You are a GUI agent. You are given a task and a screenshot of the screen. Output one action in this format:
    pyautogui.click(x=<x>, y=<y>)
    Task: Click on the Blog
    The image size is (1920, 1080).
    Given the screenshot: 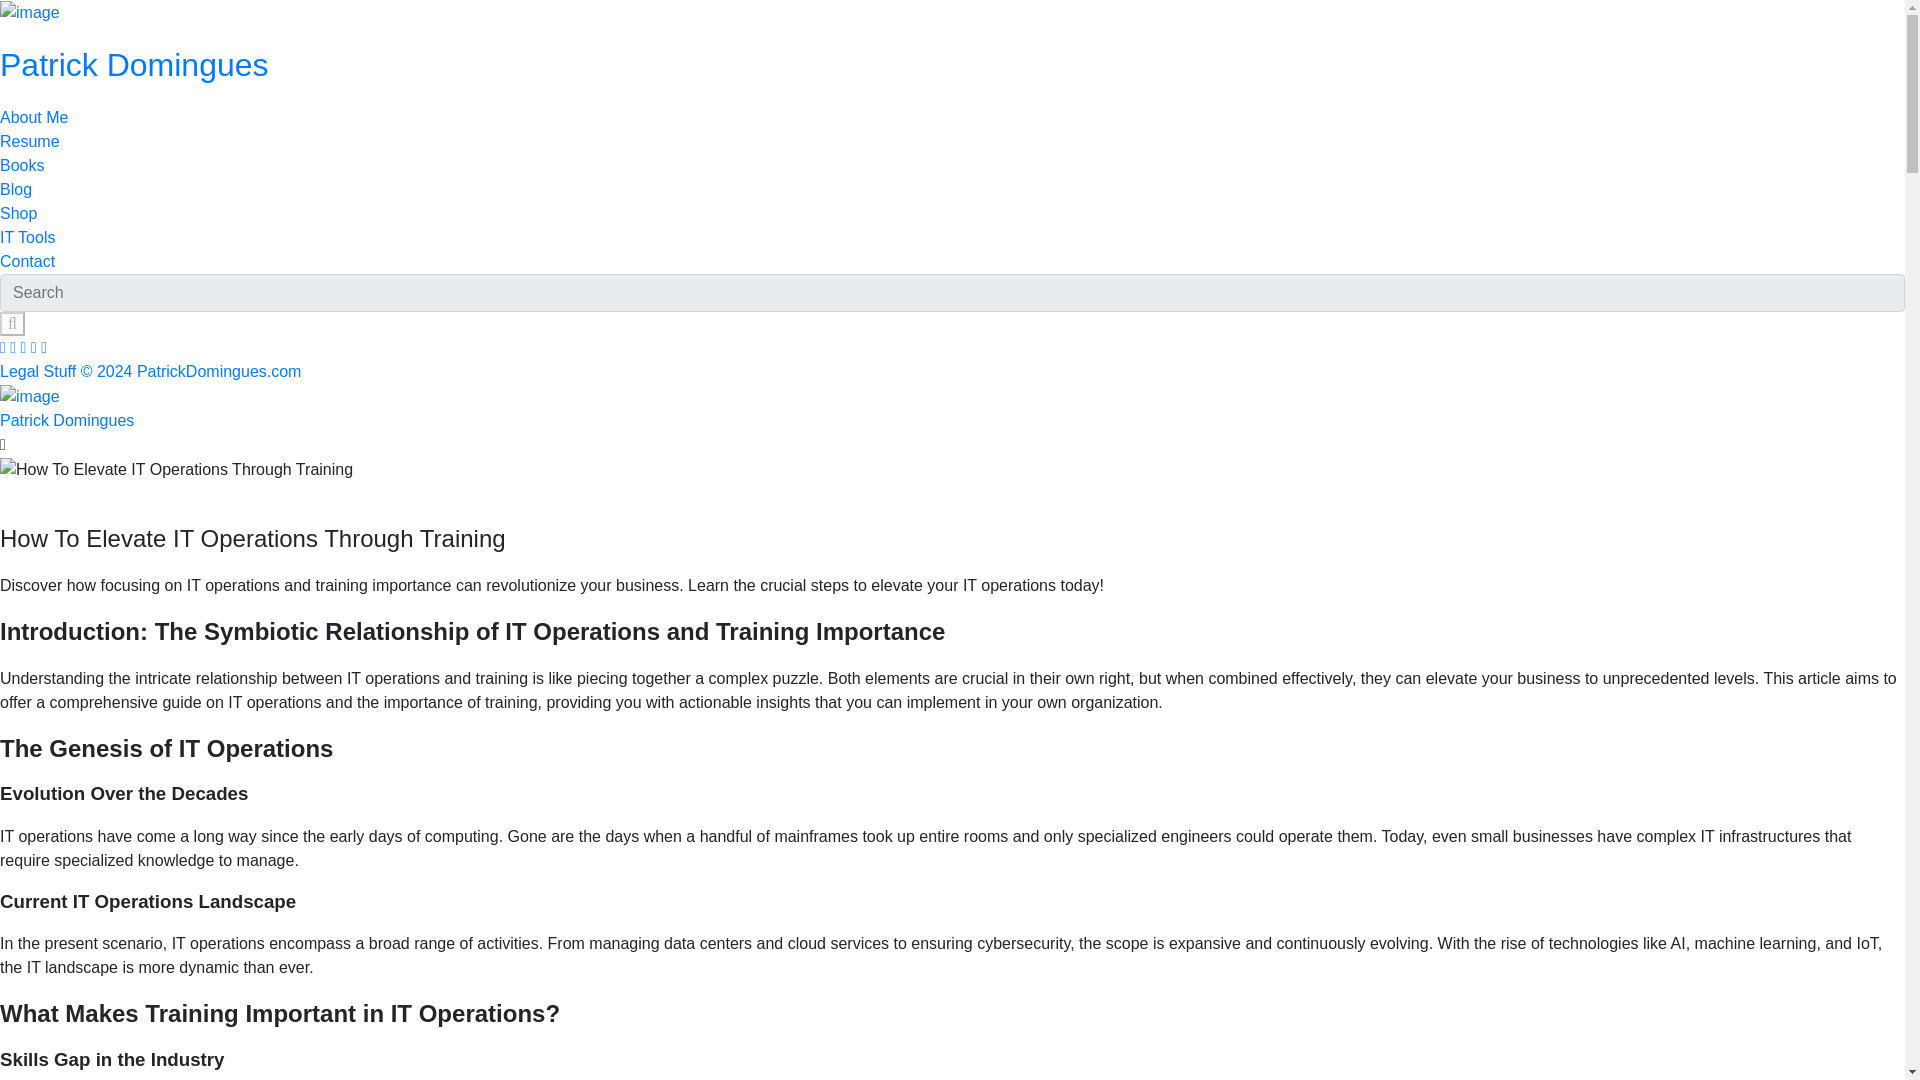 What is the action you would take?
    pyautogui.click(x=16, y=189)
    